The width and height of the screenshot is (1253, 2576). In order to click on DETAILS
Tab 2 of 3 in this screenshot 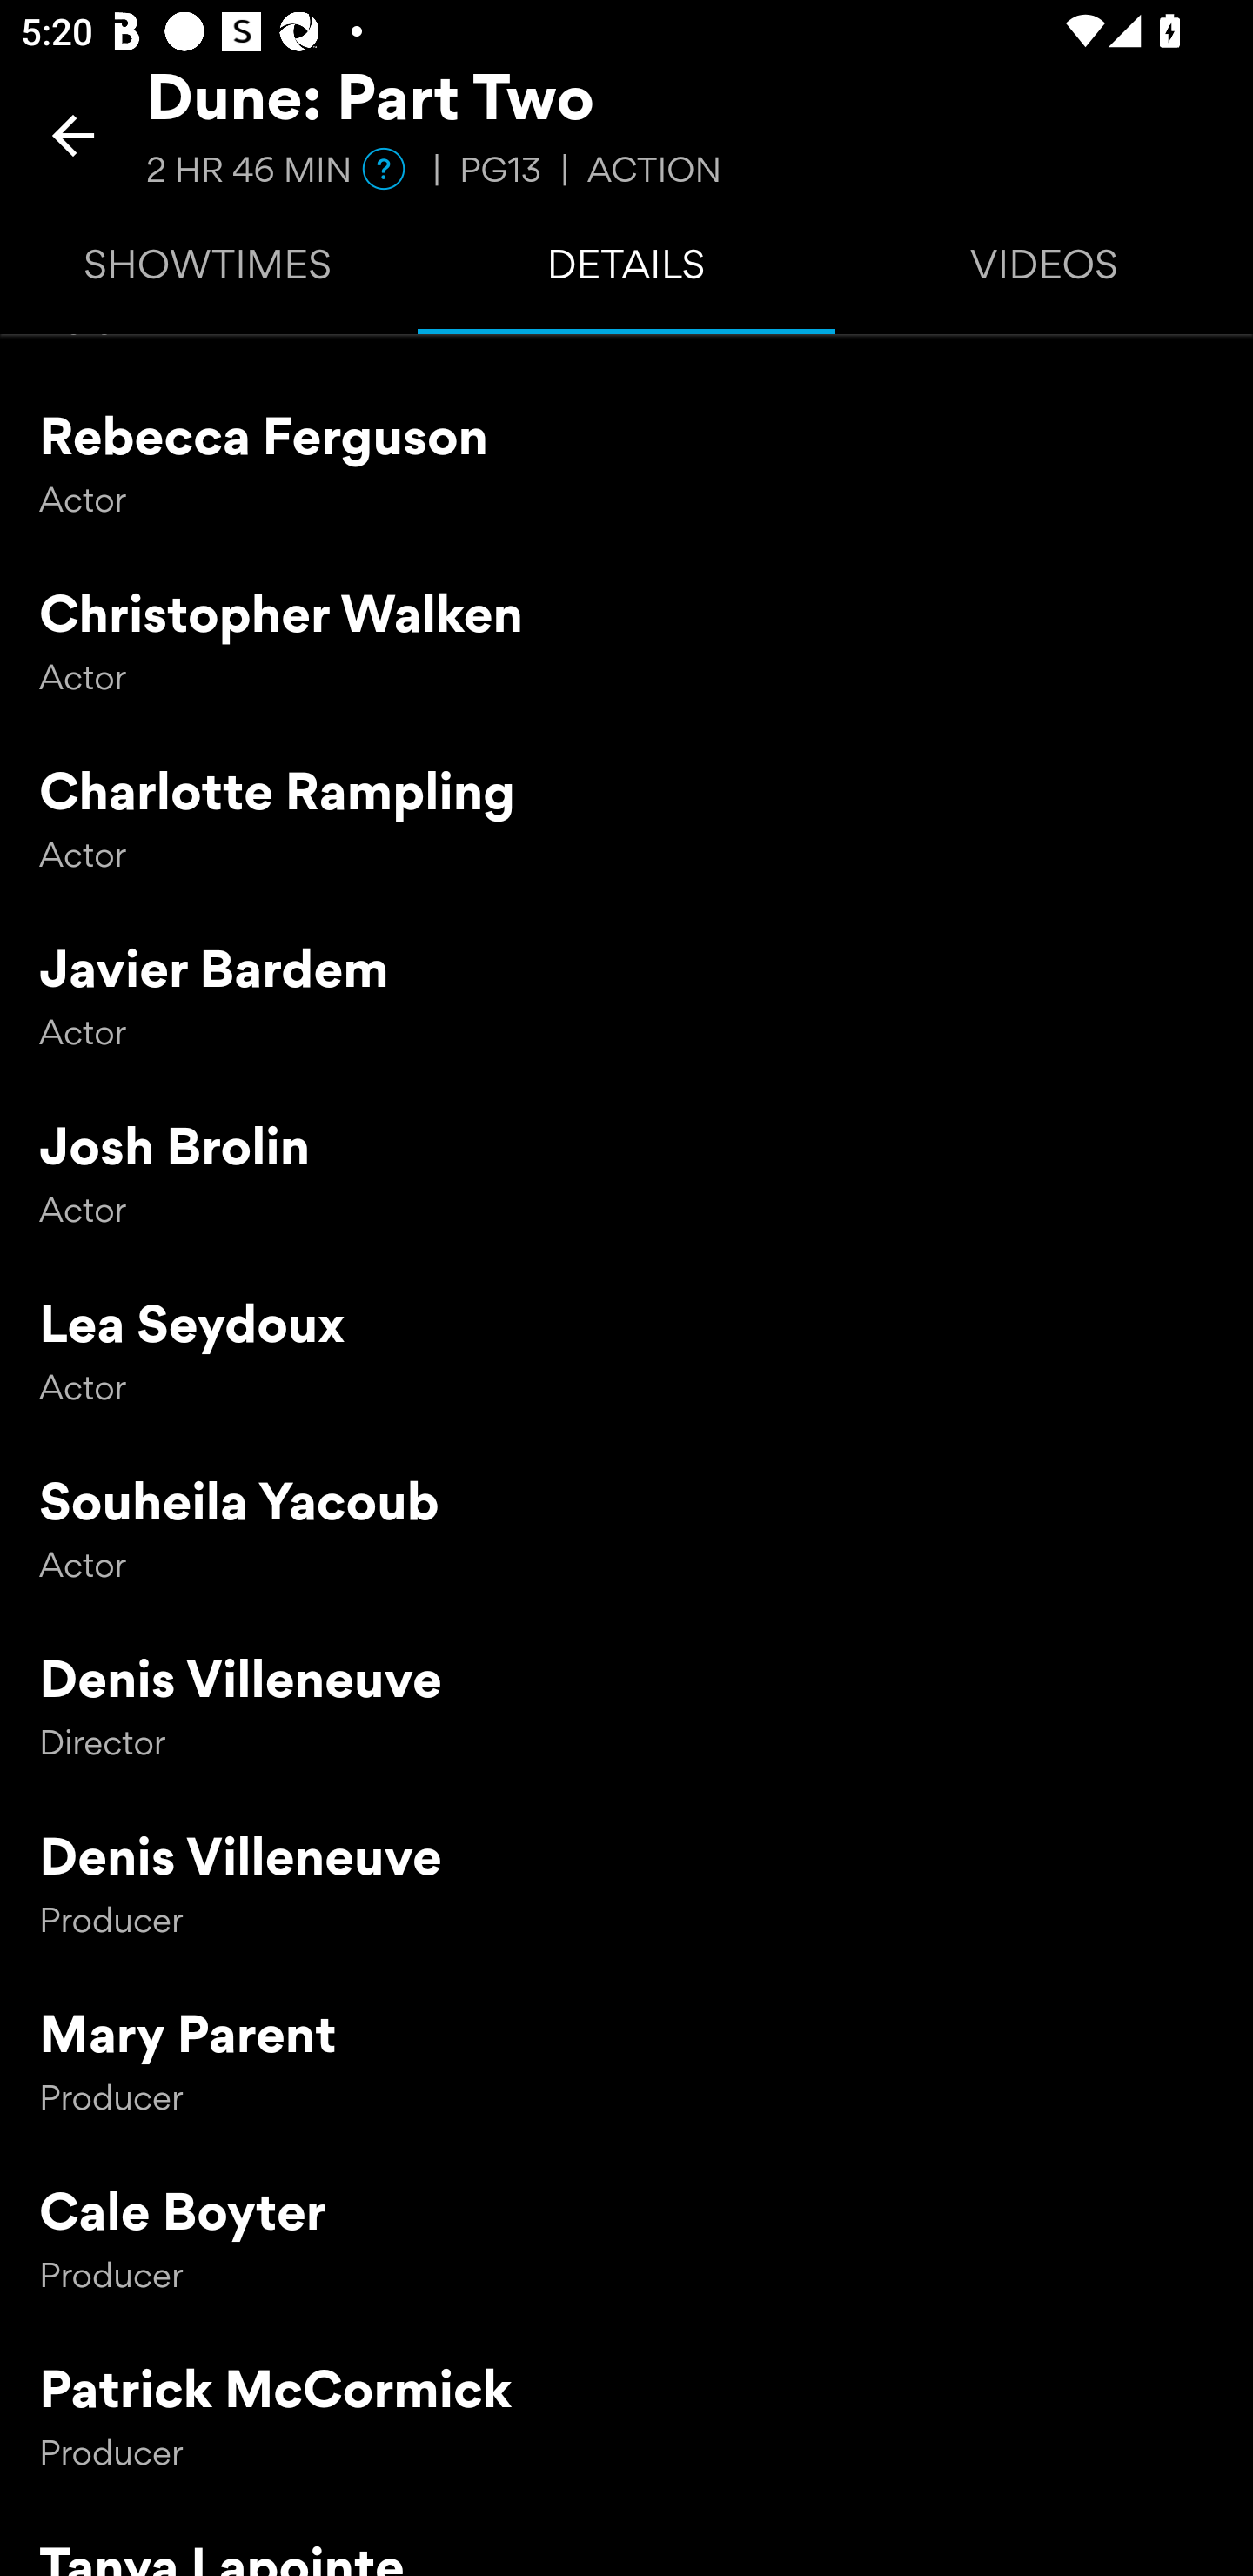, I will do `click(626, 272)`.